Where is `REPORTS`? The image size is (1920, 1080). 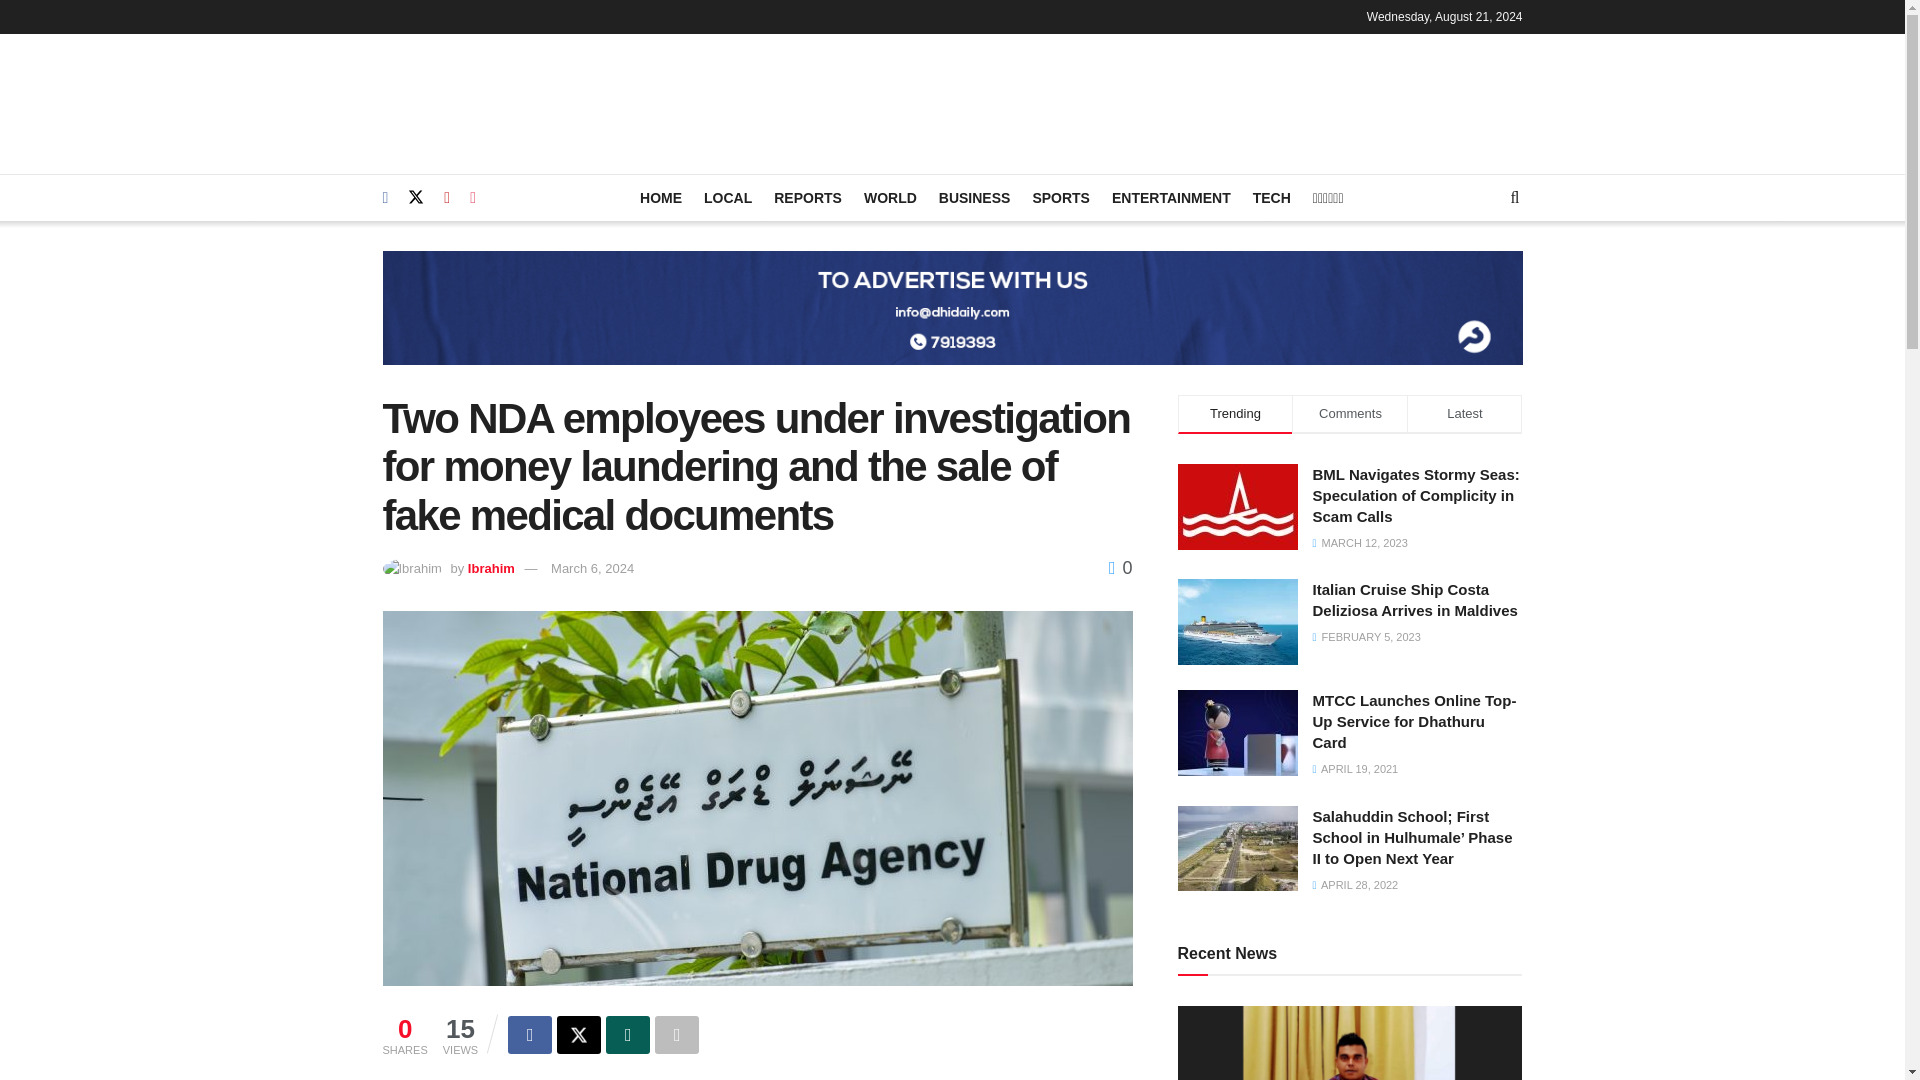
REPORTS is located at coordinates (808, 197).